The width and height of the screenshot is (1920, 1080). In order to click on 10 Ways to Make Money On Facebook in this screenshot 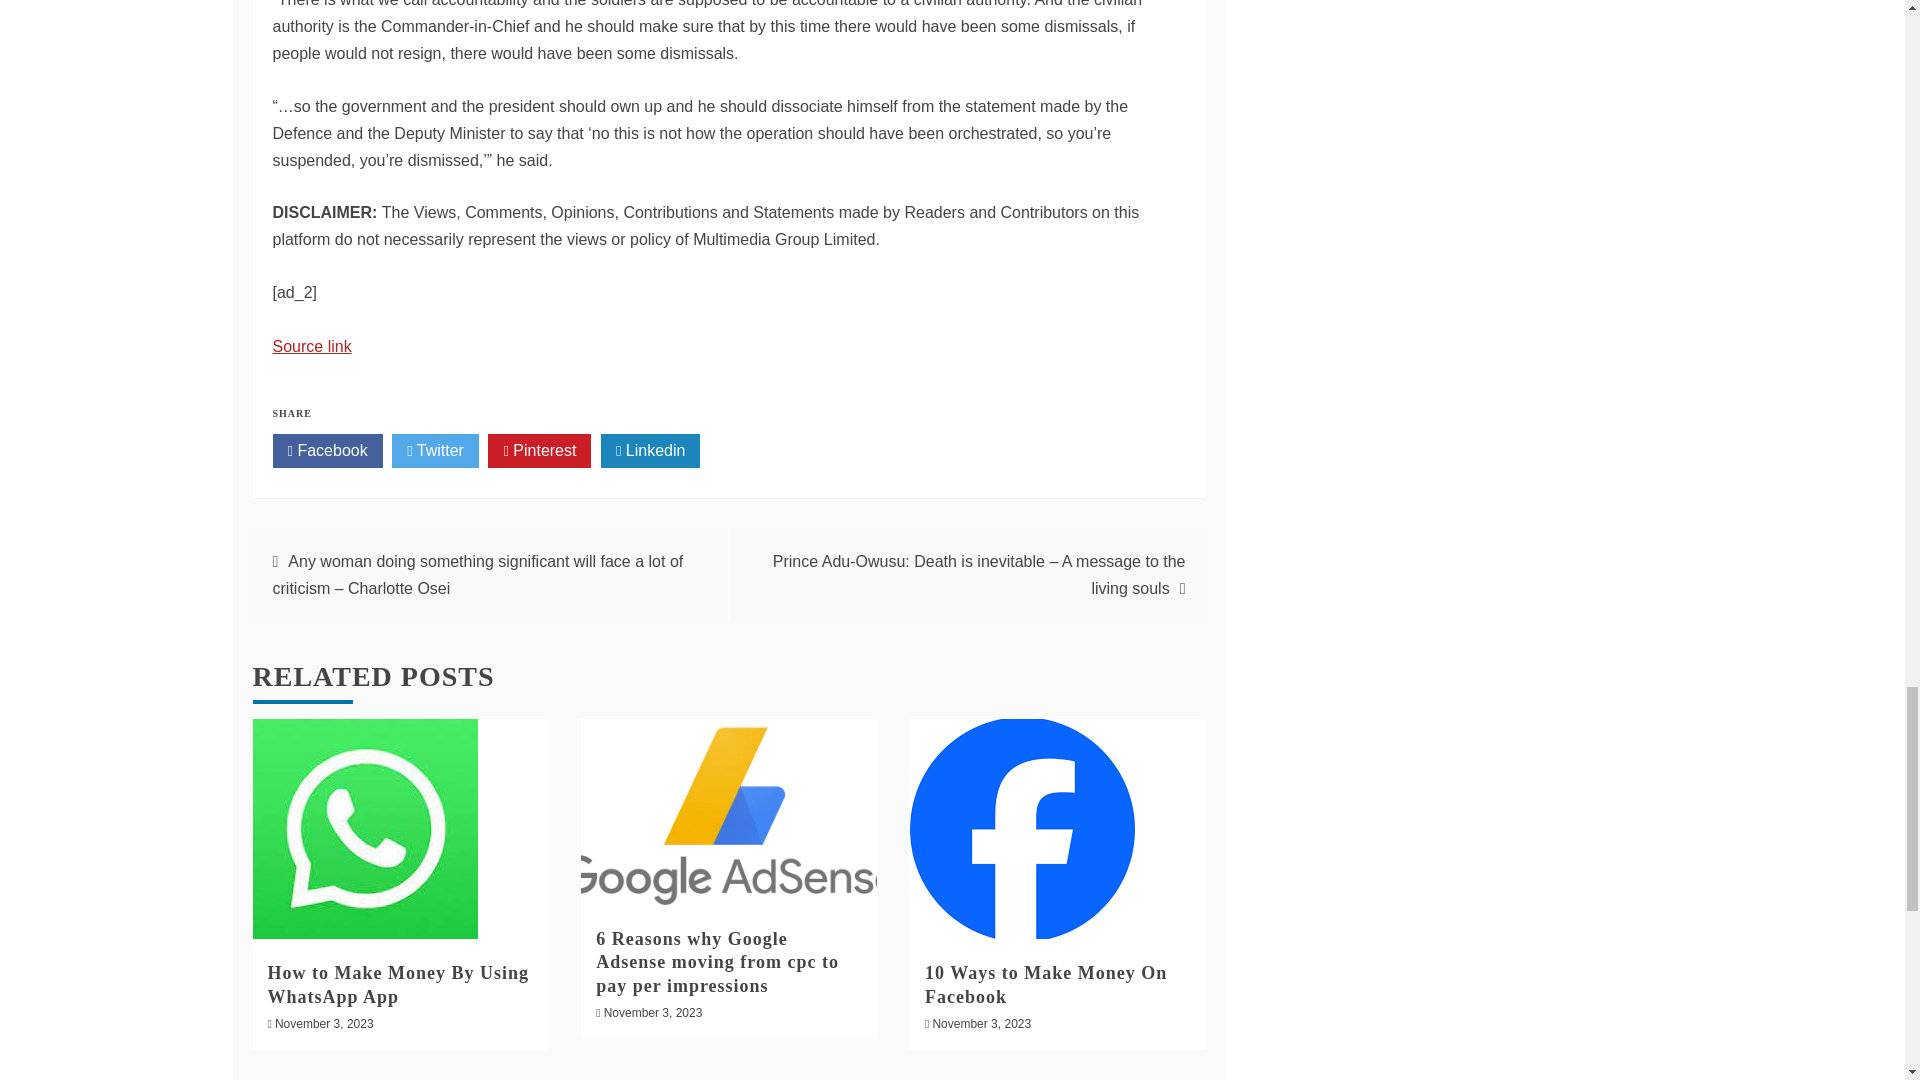, I will do `click(1046, 984)`.